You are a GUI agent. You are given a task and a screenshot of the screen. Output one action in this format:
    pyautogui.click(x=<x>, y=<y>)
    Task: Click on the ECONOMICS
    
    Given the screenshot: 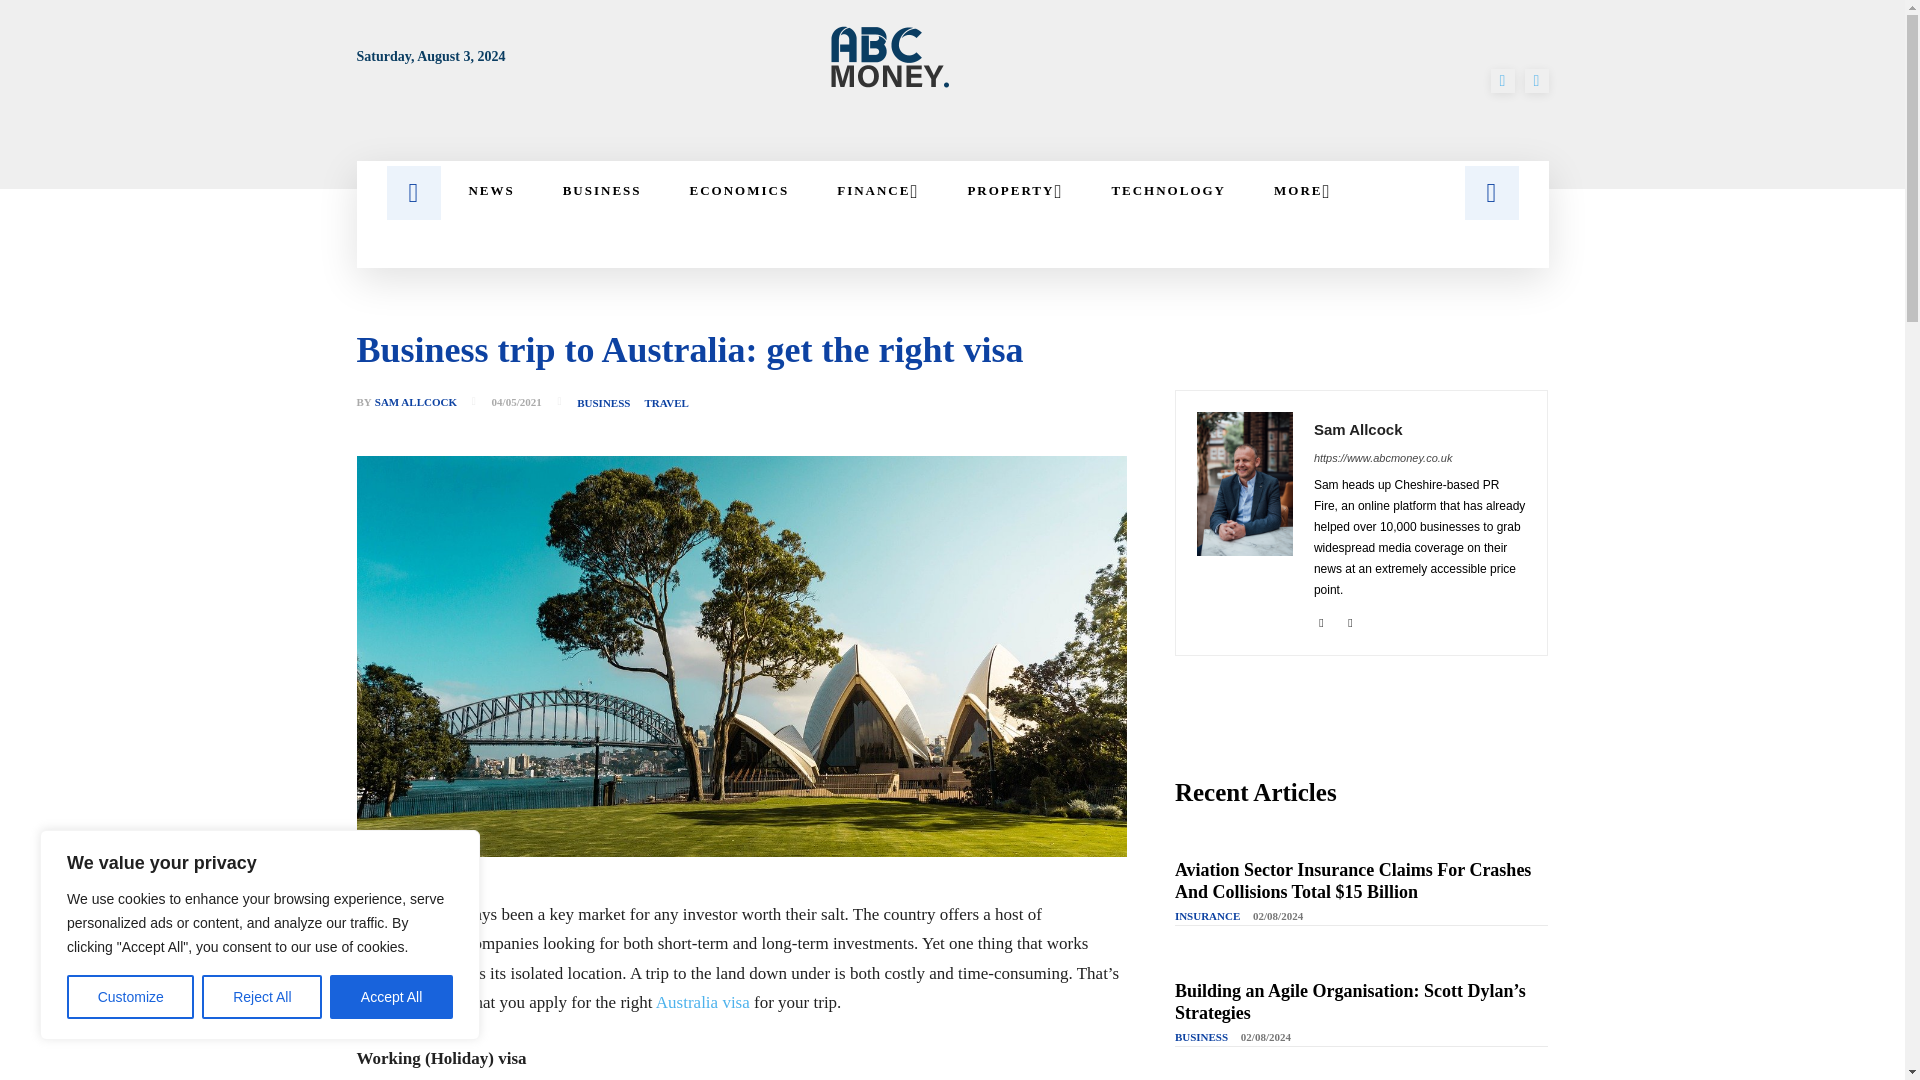 What is the action you would take?
    pyautogui.click(x=740, y=190)
    